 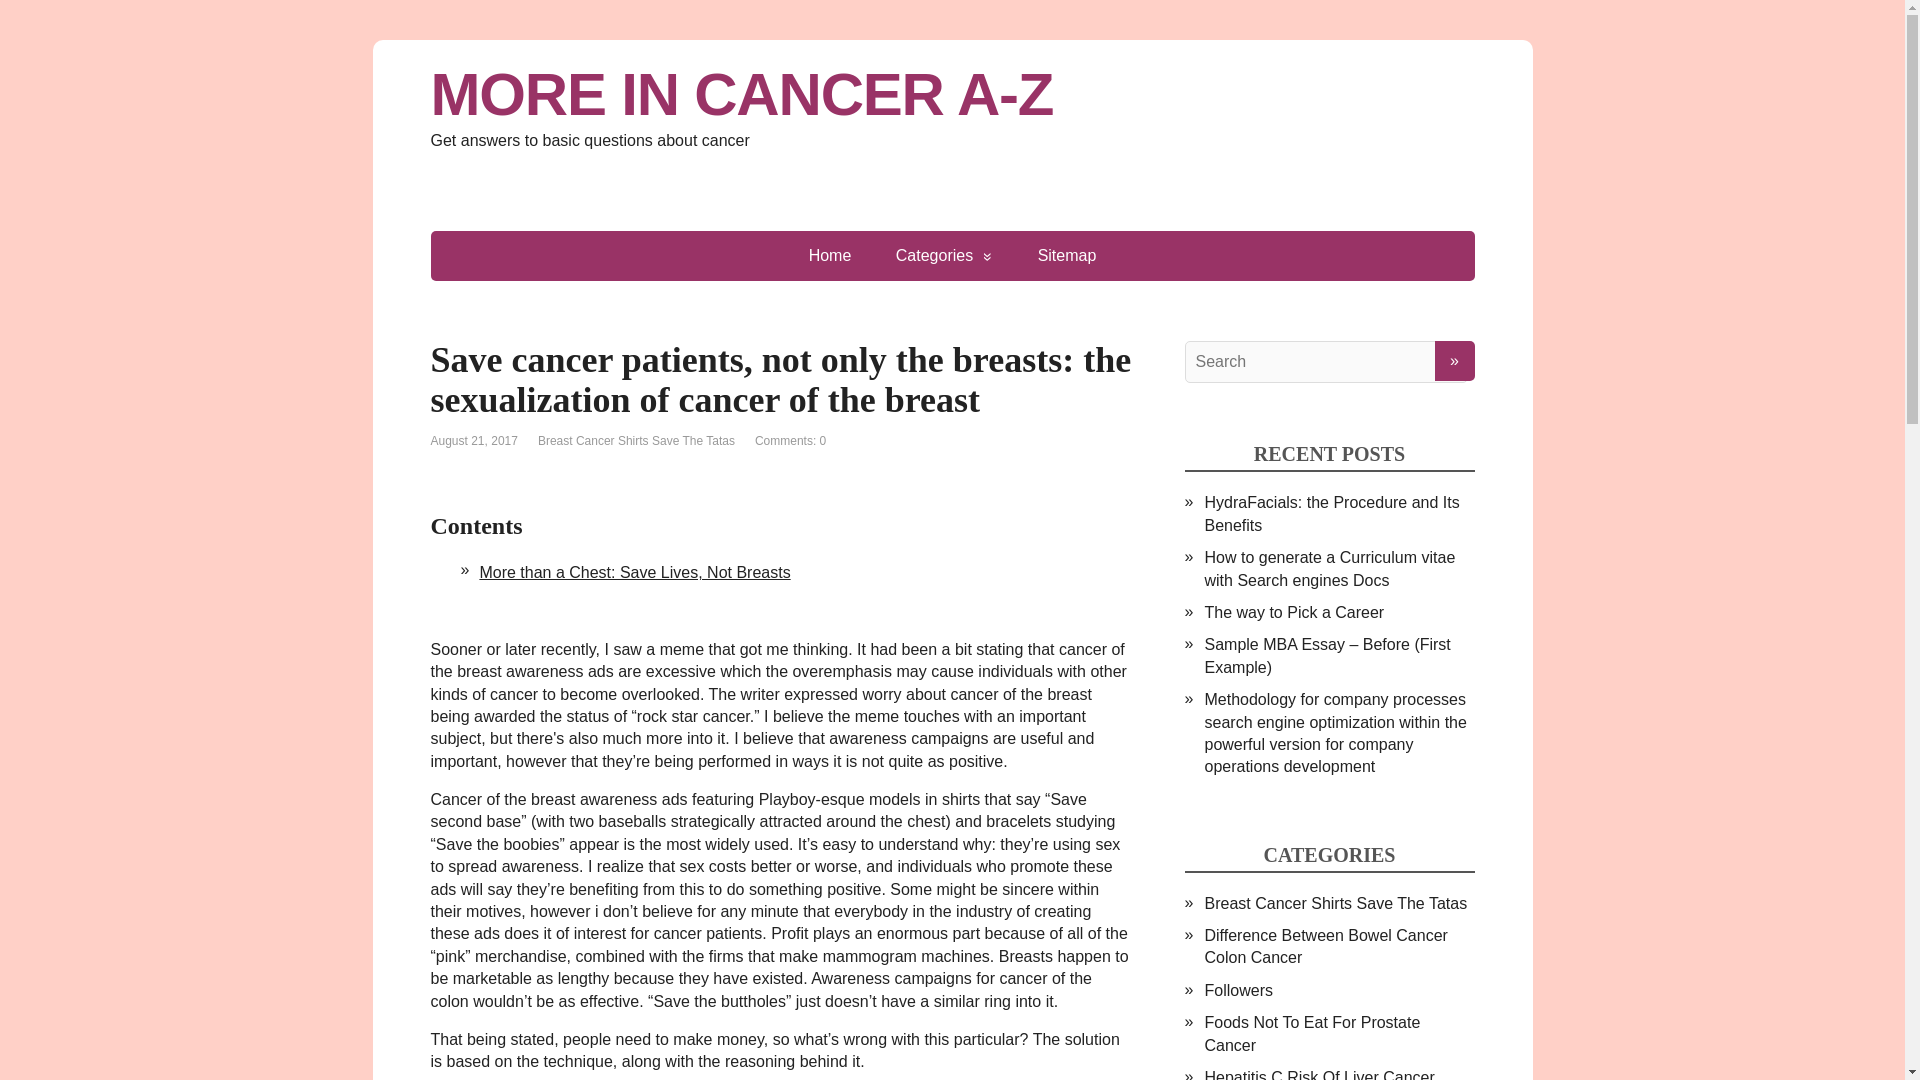 What do you see at coordinates (830, 256) in the screenshot?
I see `Home` at bounding box center [830, 256].